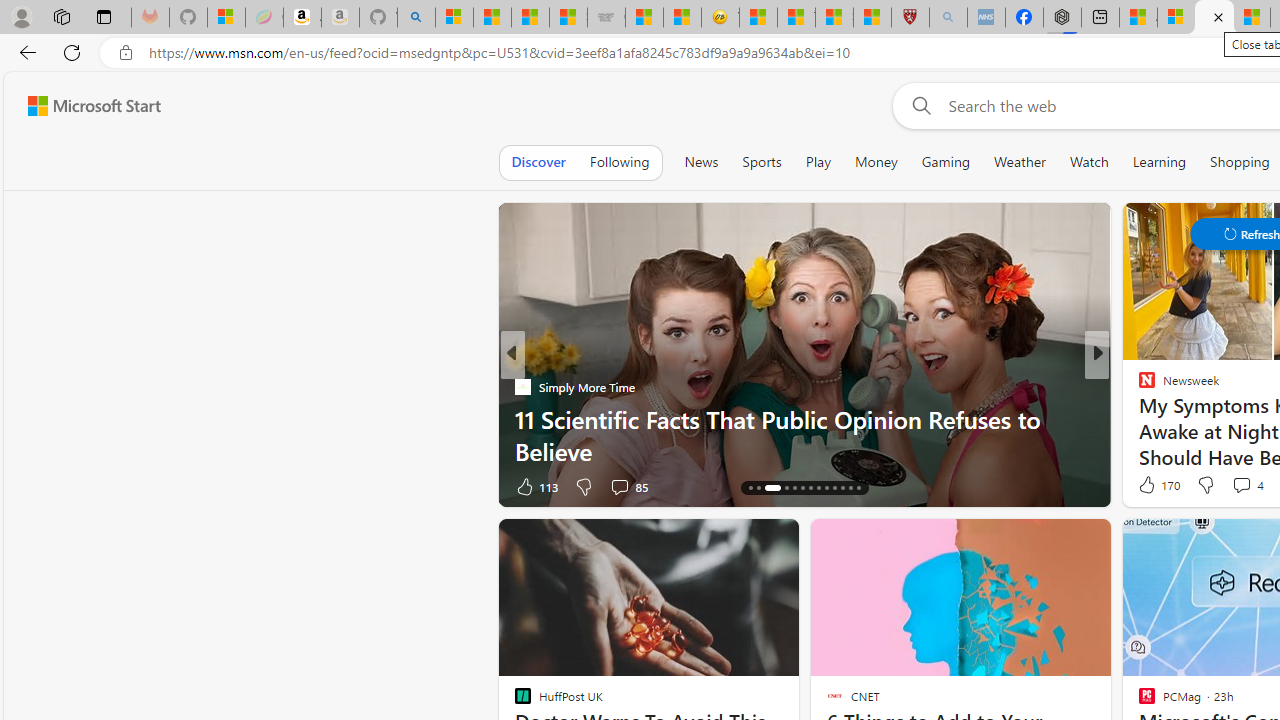 The width and height of the screenshot is (1280, 720). What do you see at coordinates (1228, 486) in the screenshot?
I see `View comments 231 Comment` at bounding box center [1228, 486].